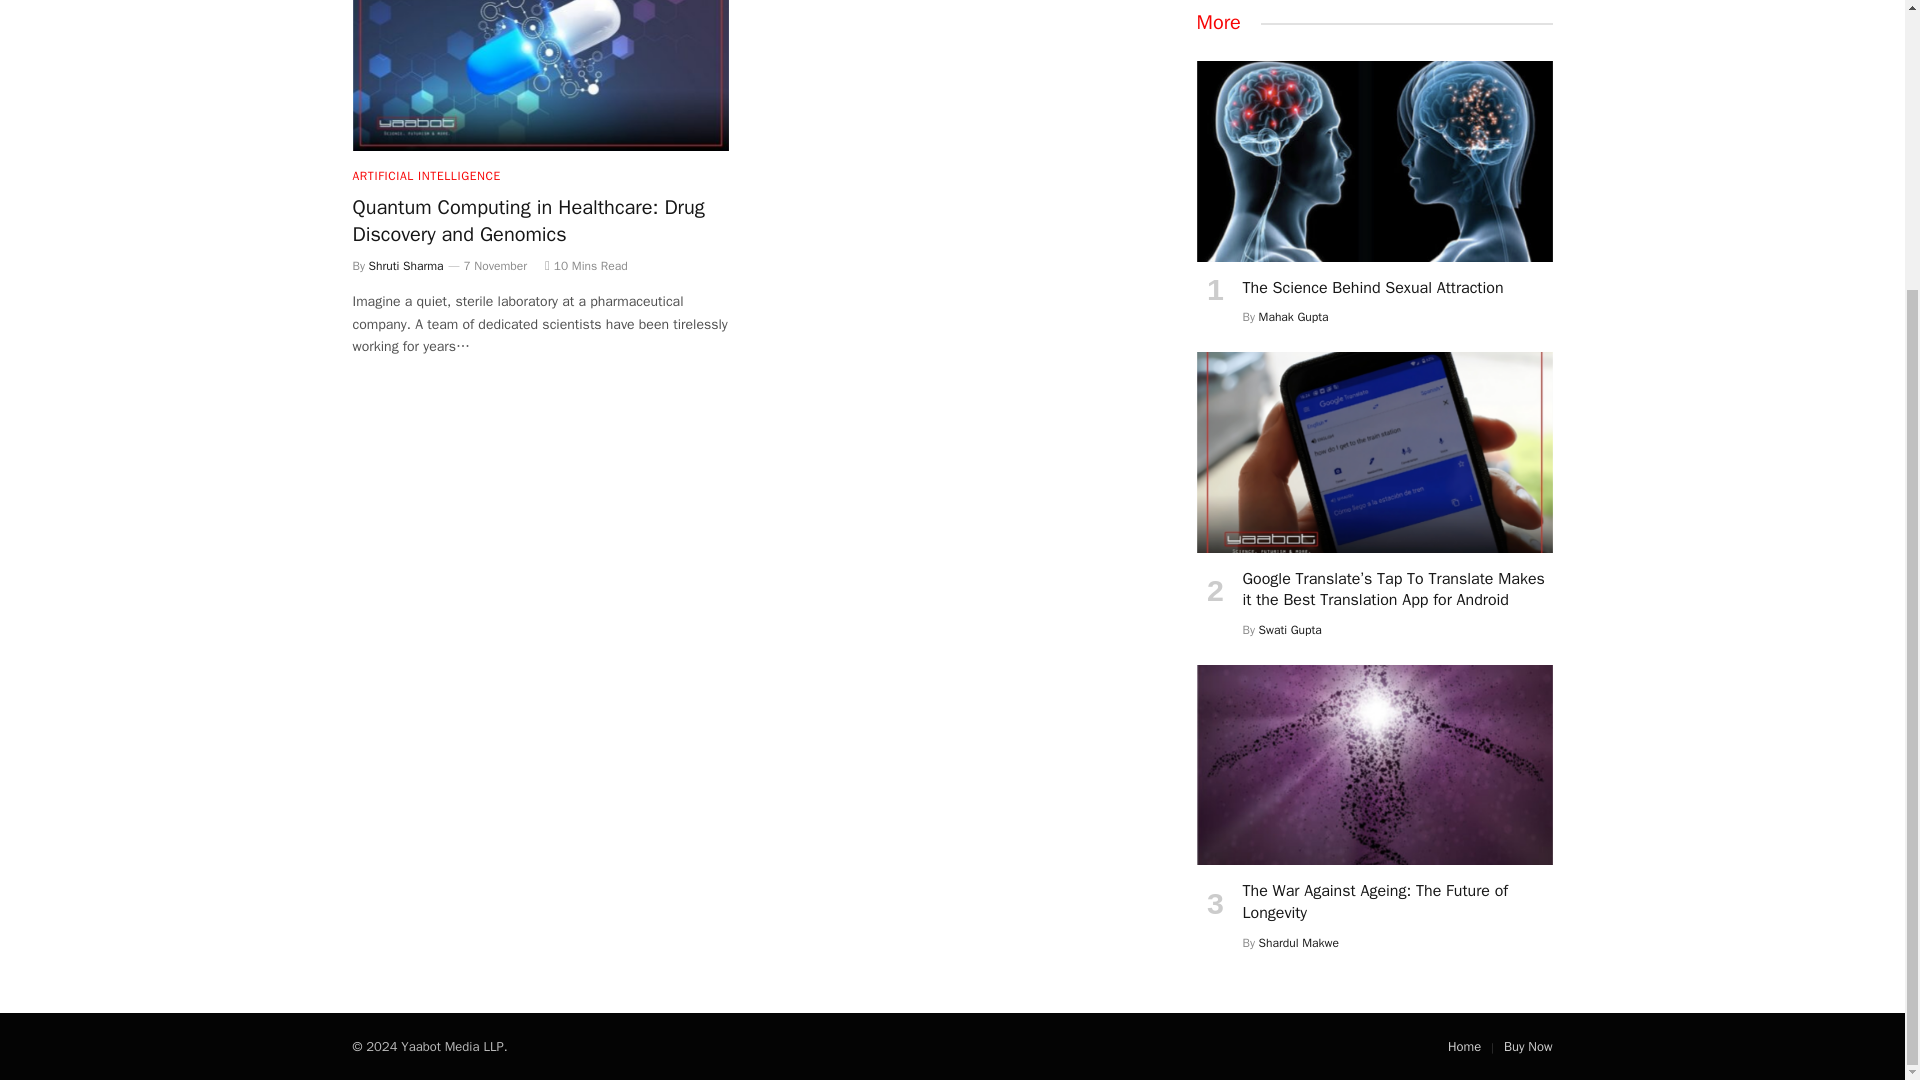 The width and height of the screenshot is (1920, 1080). Describe the element at coordinates (539, 76) in the screenshot. I see `Quantum Computing in Healthcare: Drug Discovery and Genomics` at that location.